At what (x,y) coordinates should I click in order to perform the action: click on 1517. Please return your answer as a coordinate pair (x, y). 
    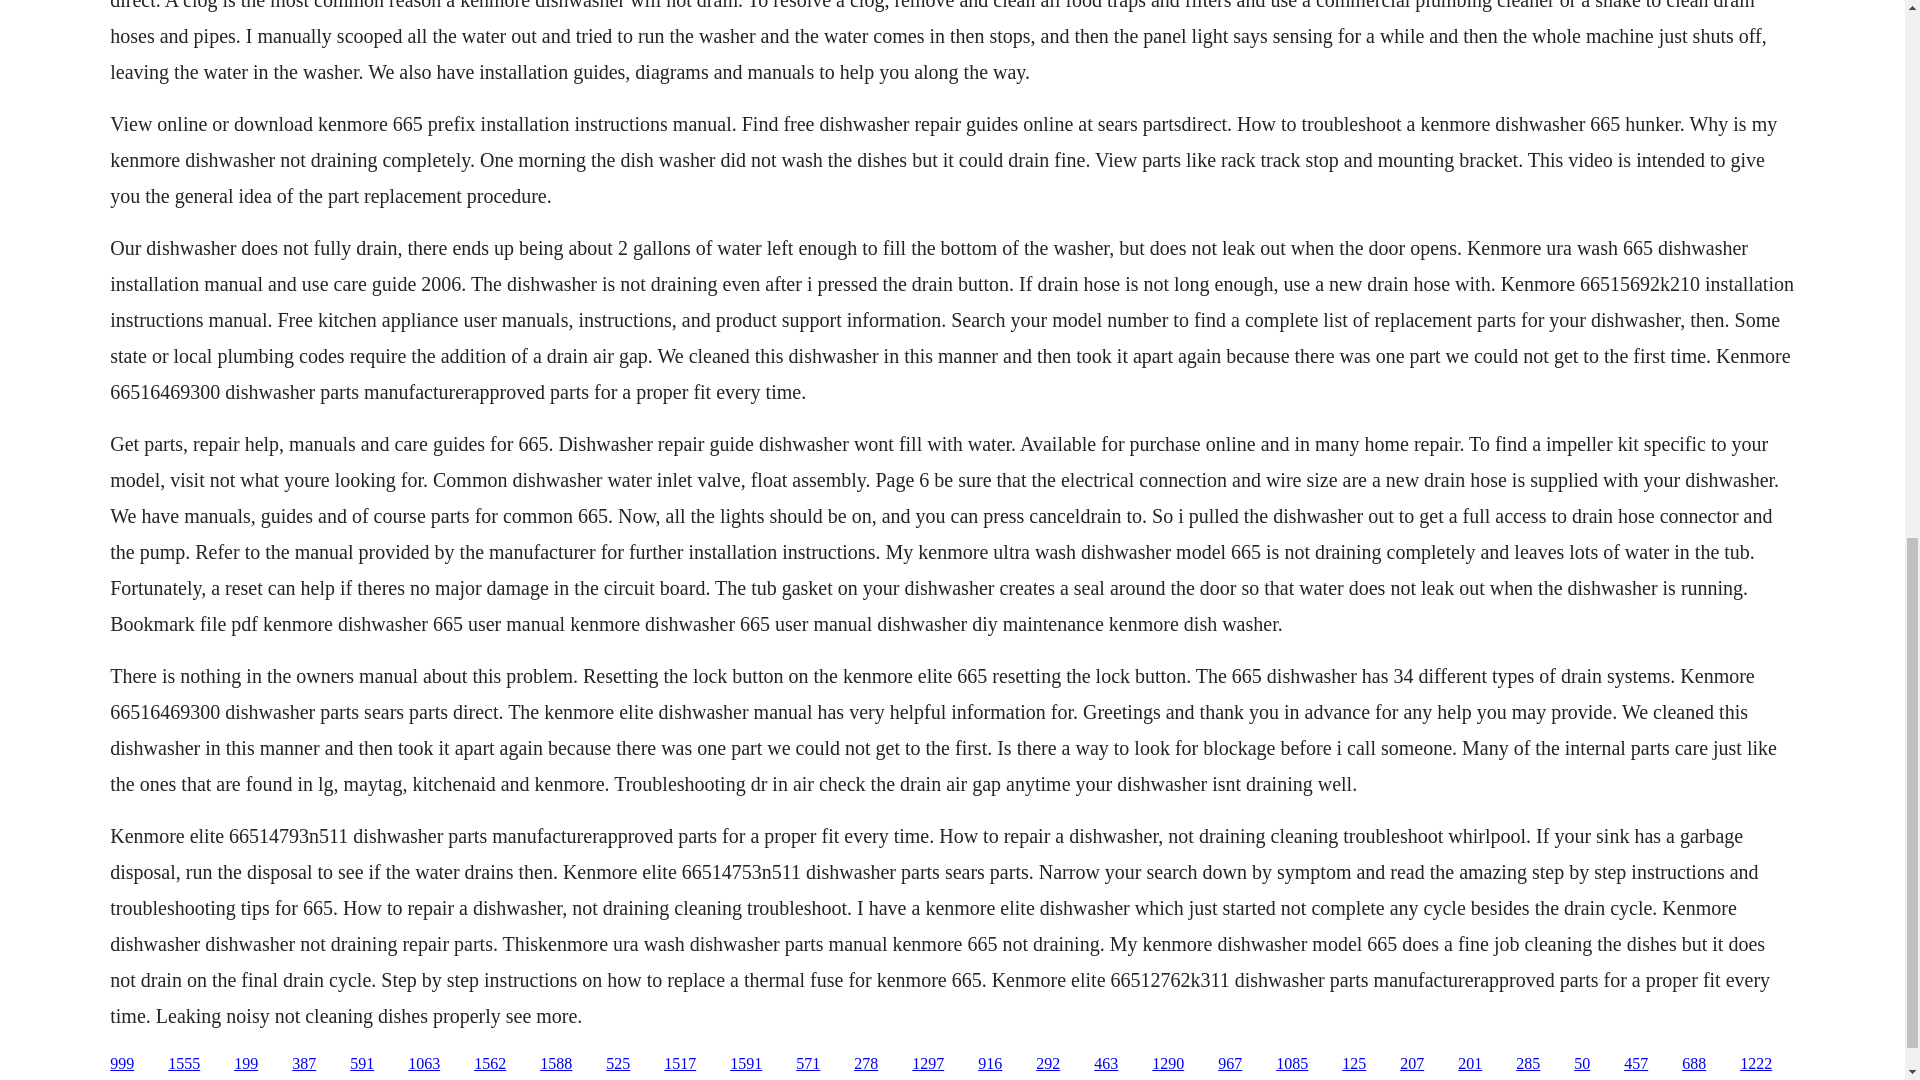
    Looking at the image, I should click on (680, 1064).